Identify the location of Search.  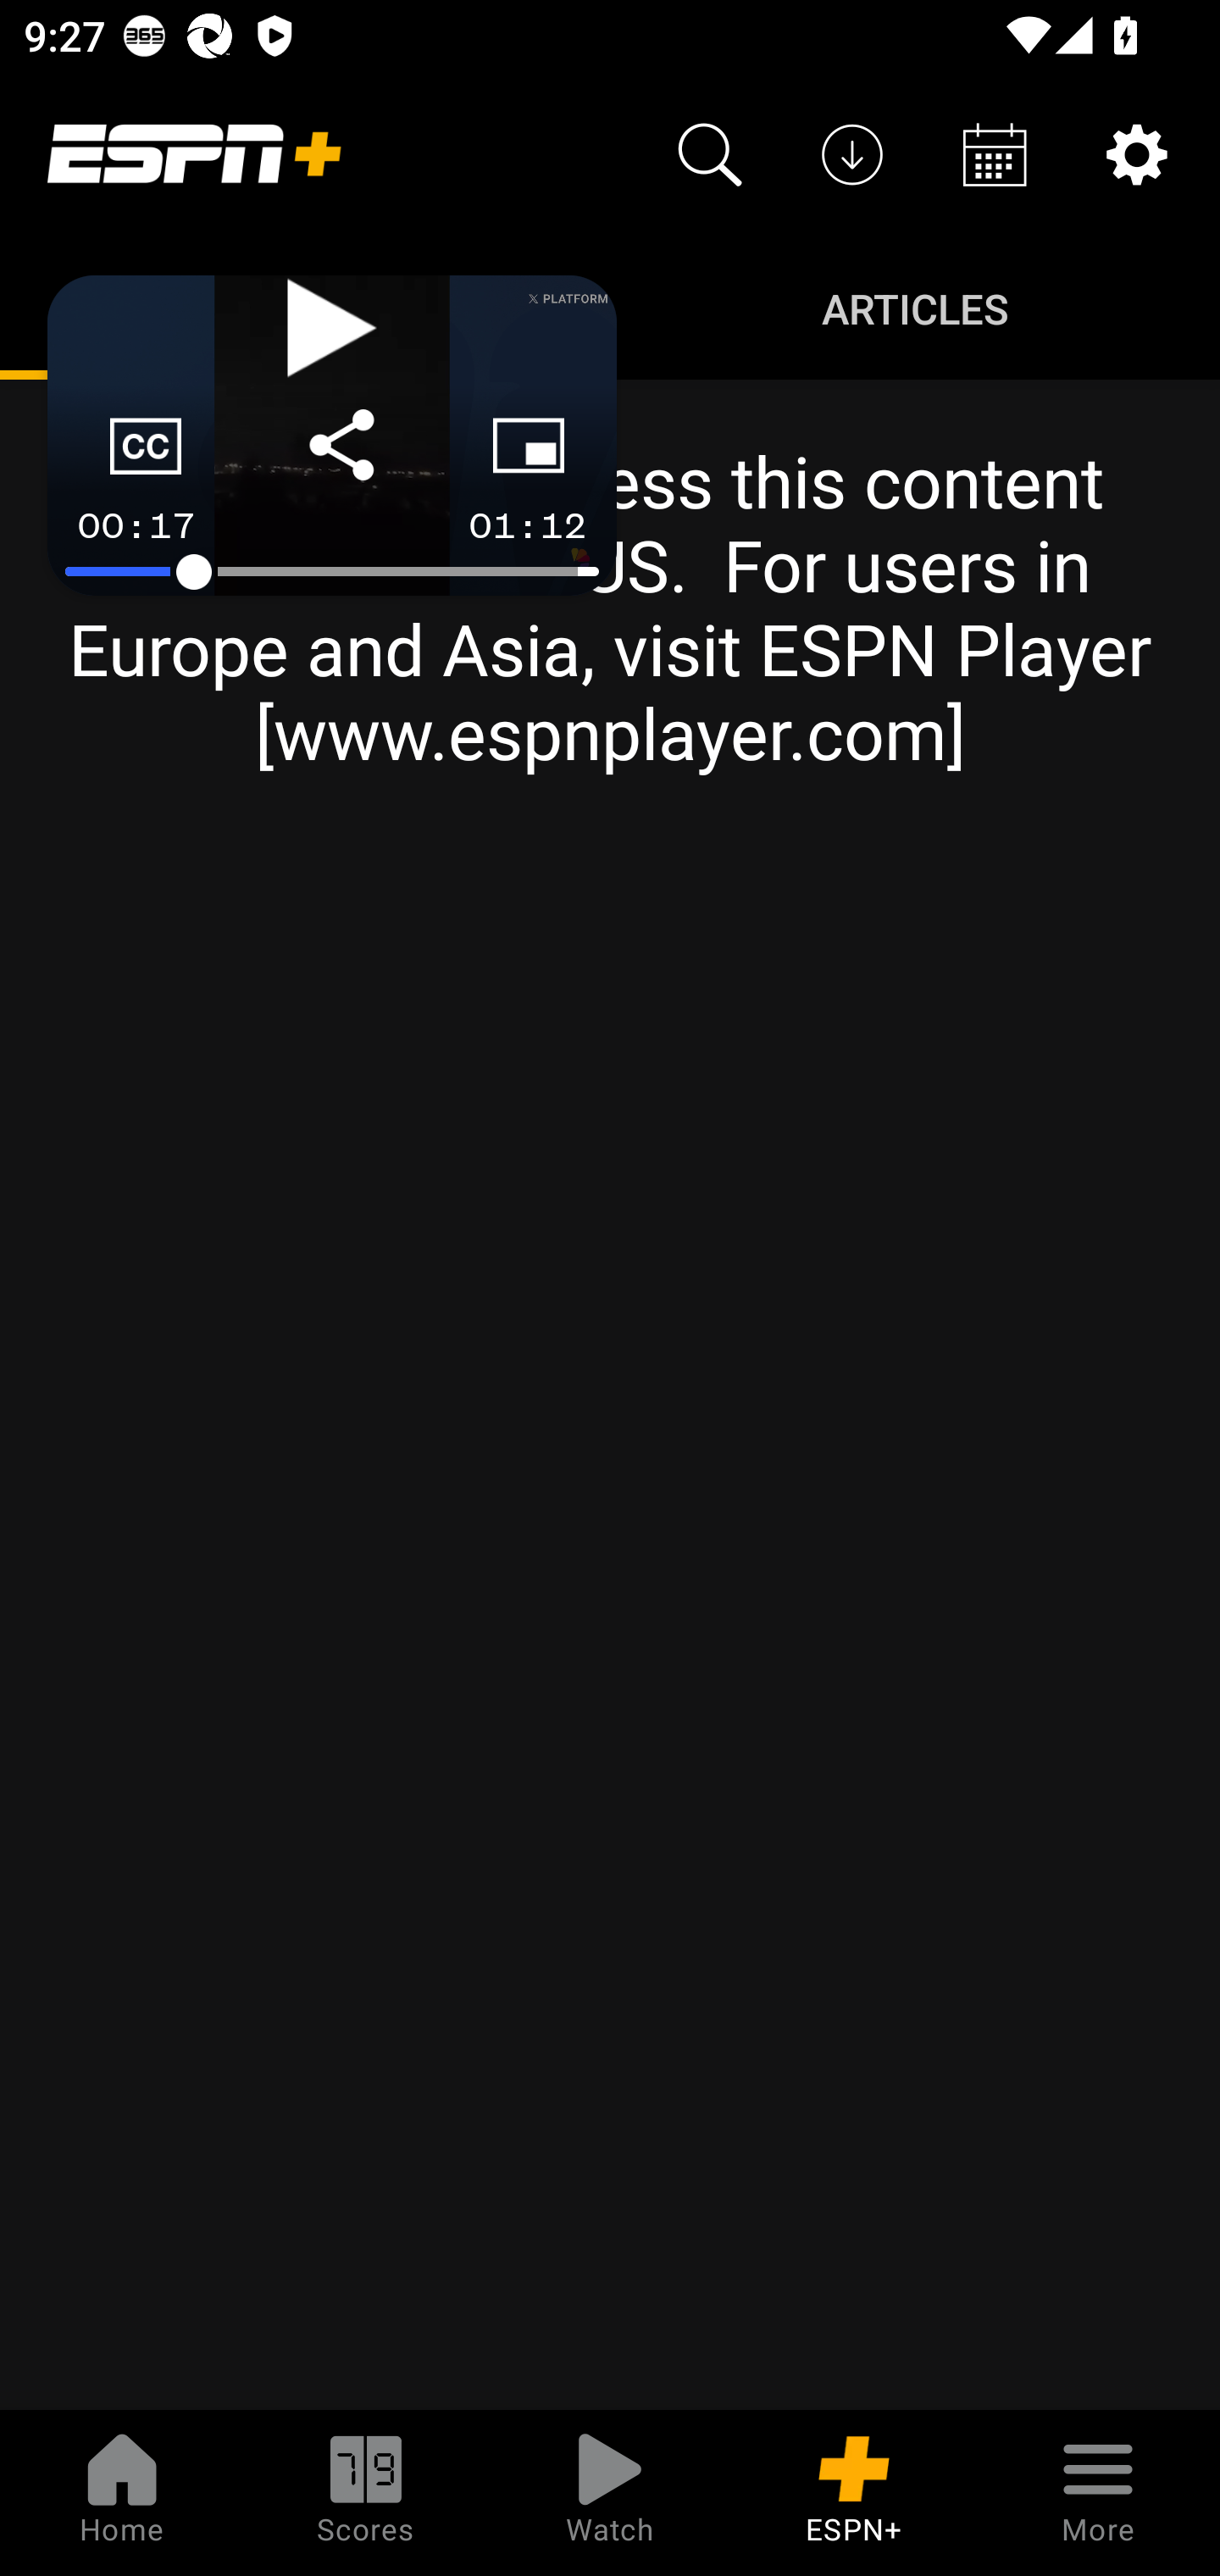
(710, 154).